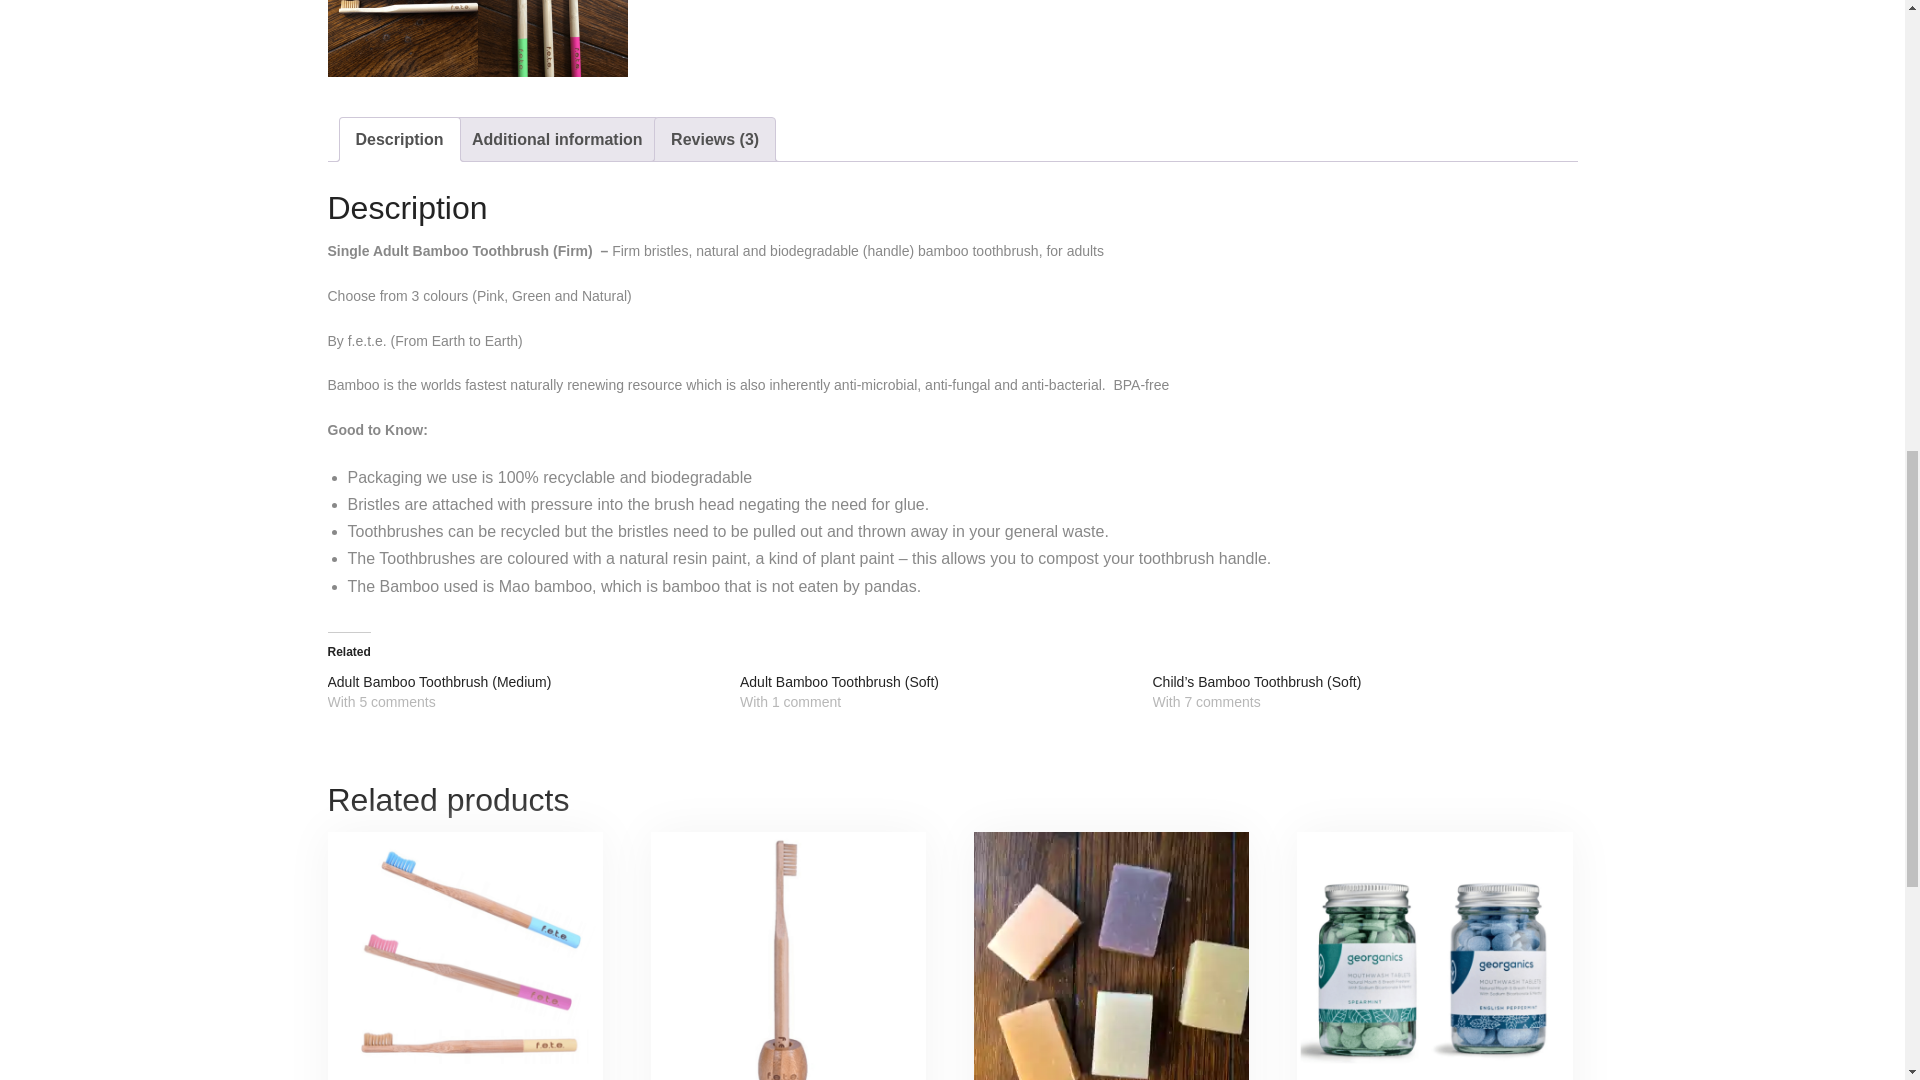 This screenshot has height=1080, width=1920. What do you see at coordinates (552, 38) in the screenshot?
I see `Untitled design - 2019-07-26T174749.604` at bounding box center [552, 38].